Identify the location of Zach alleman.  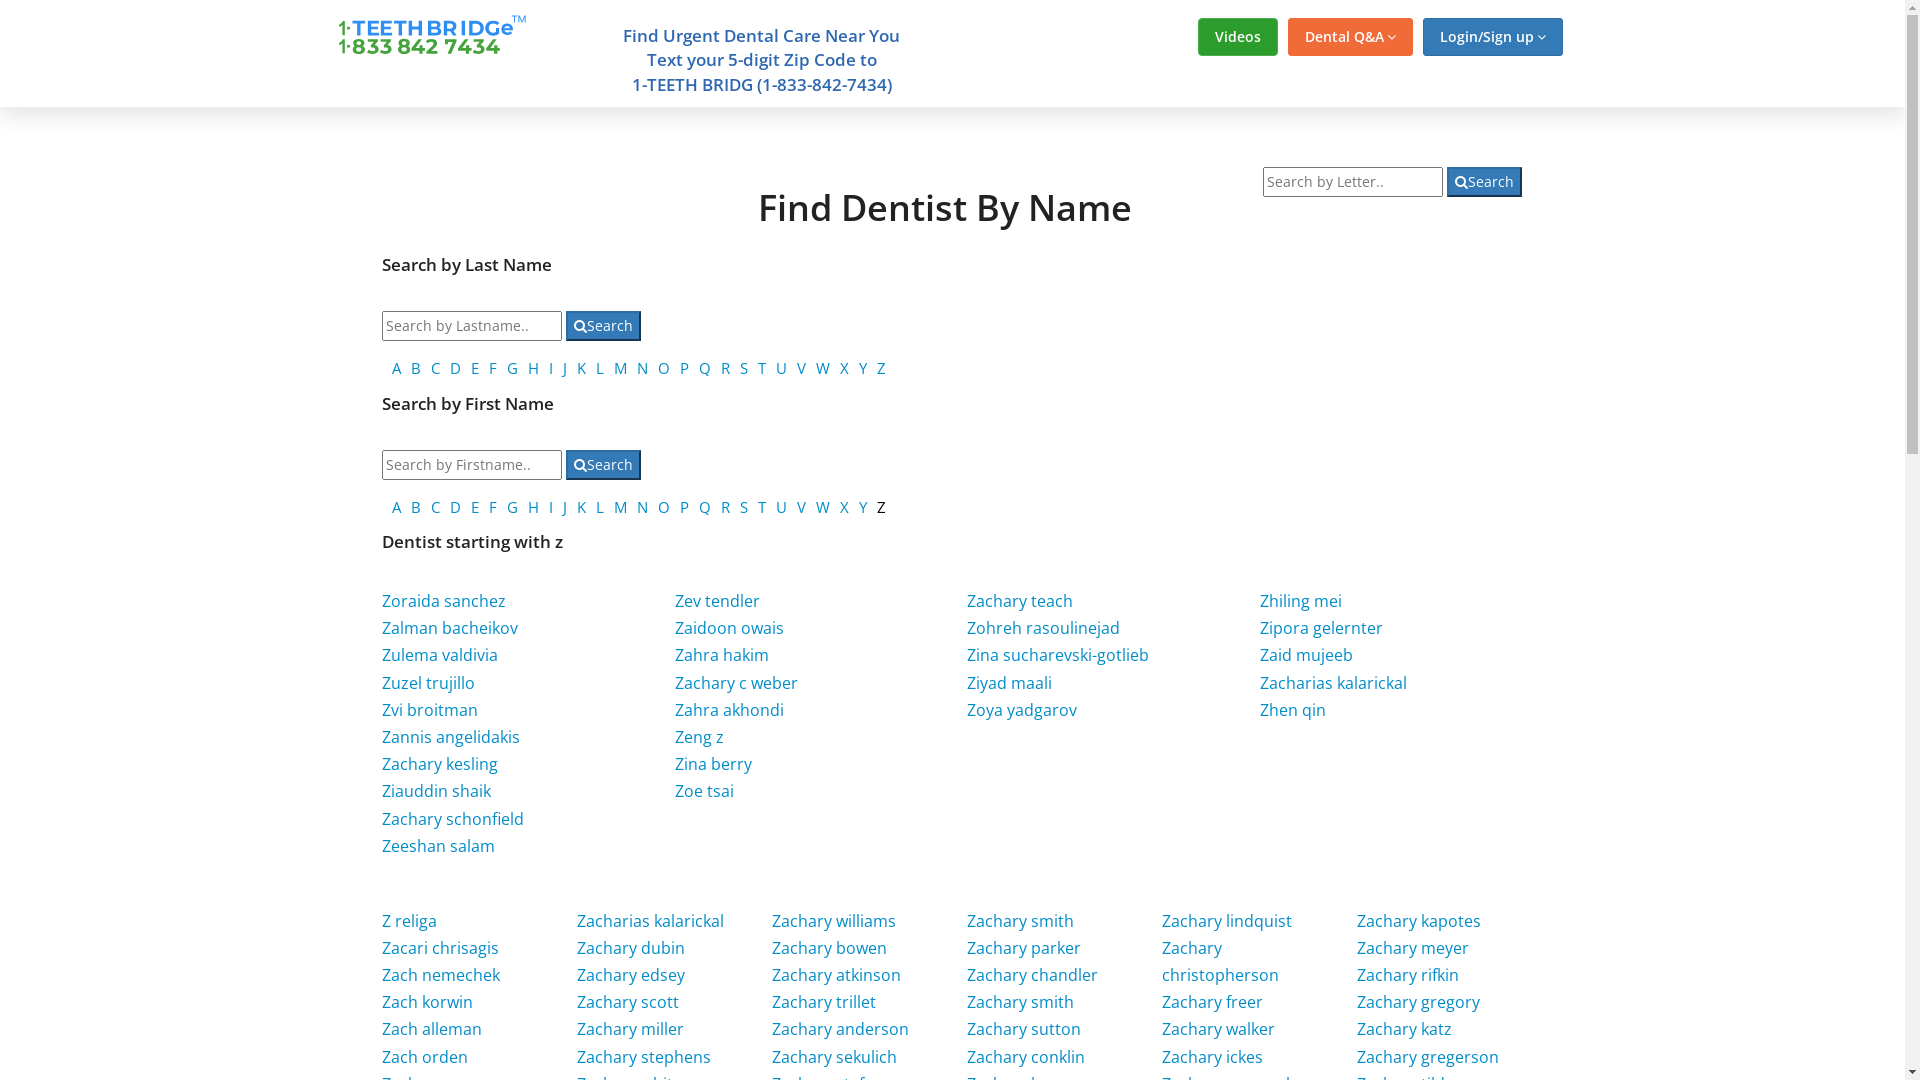
(432, 1028).